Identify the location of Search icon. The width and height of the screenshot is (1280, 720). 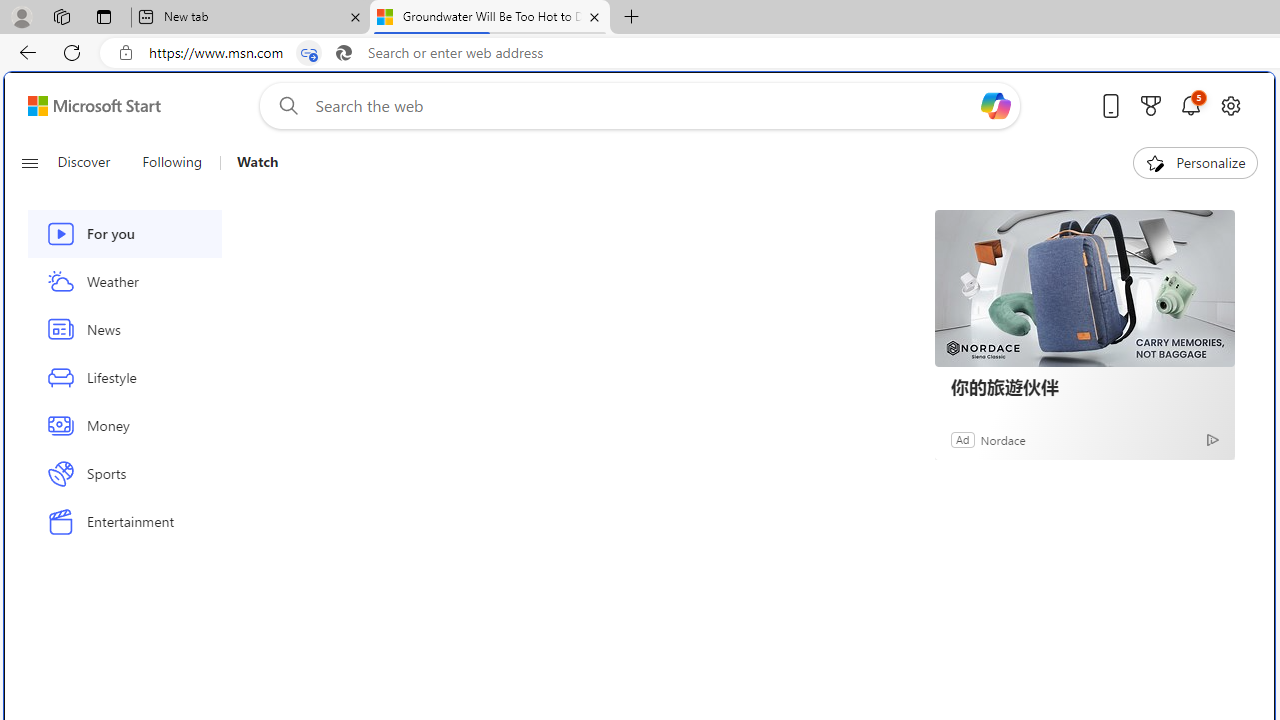
(343, 53).